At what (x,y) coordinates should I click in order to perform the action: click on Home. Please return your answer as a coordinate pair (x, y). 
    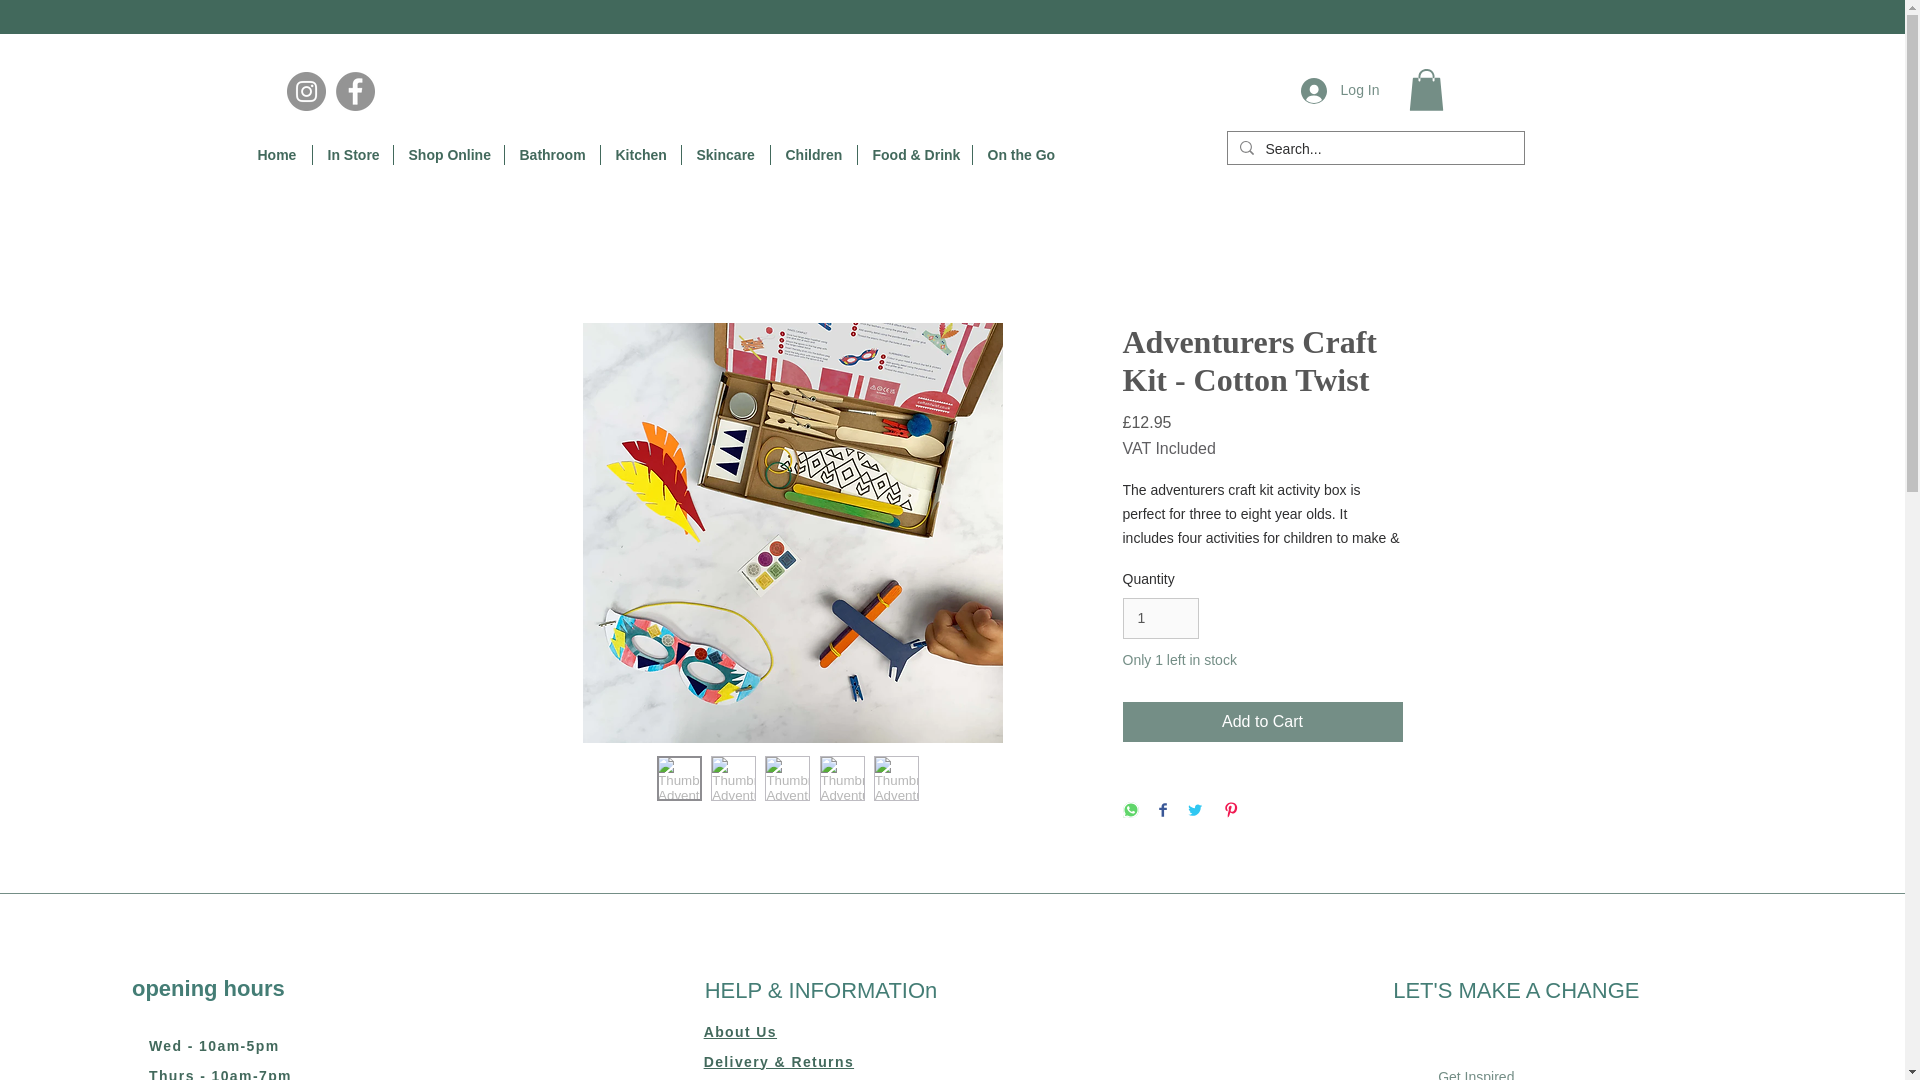
    Looking at the image, I should click on (276, 154).